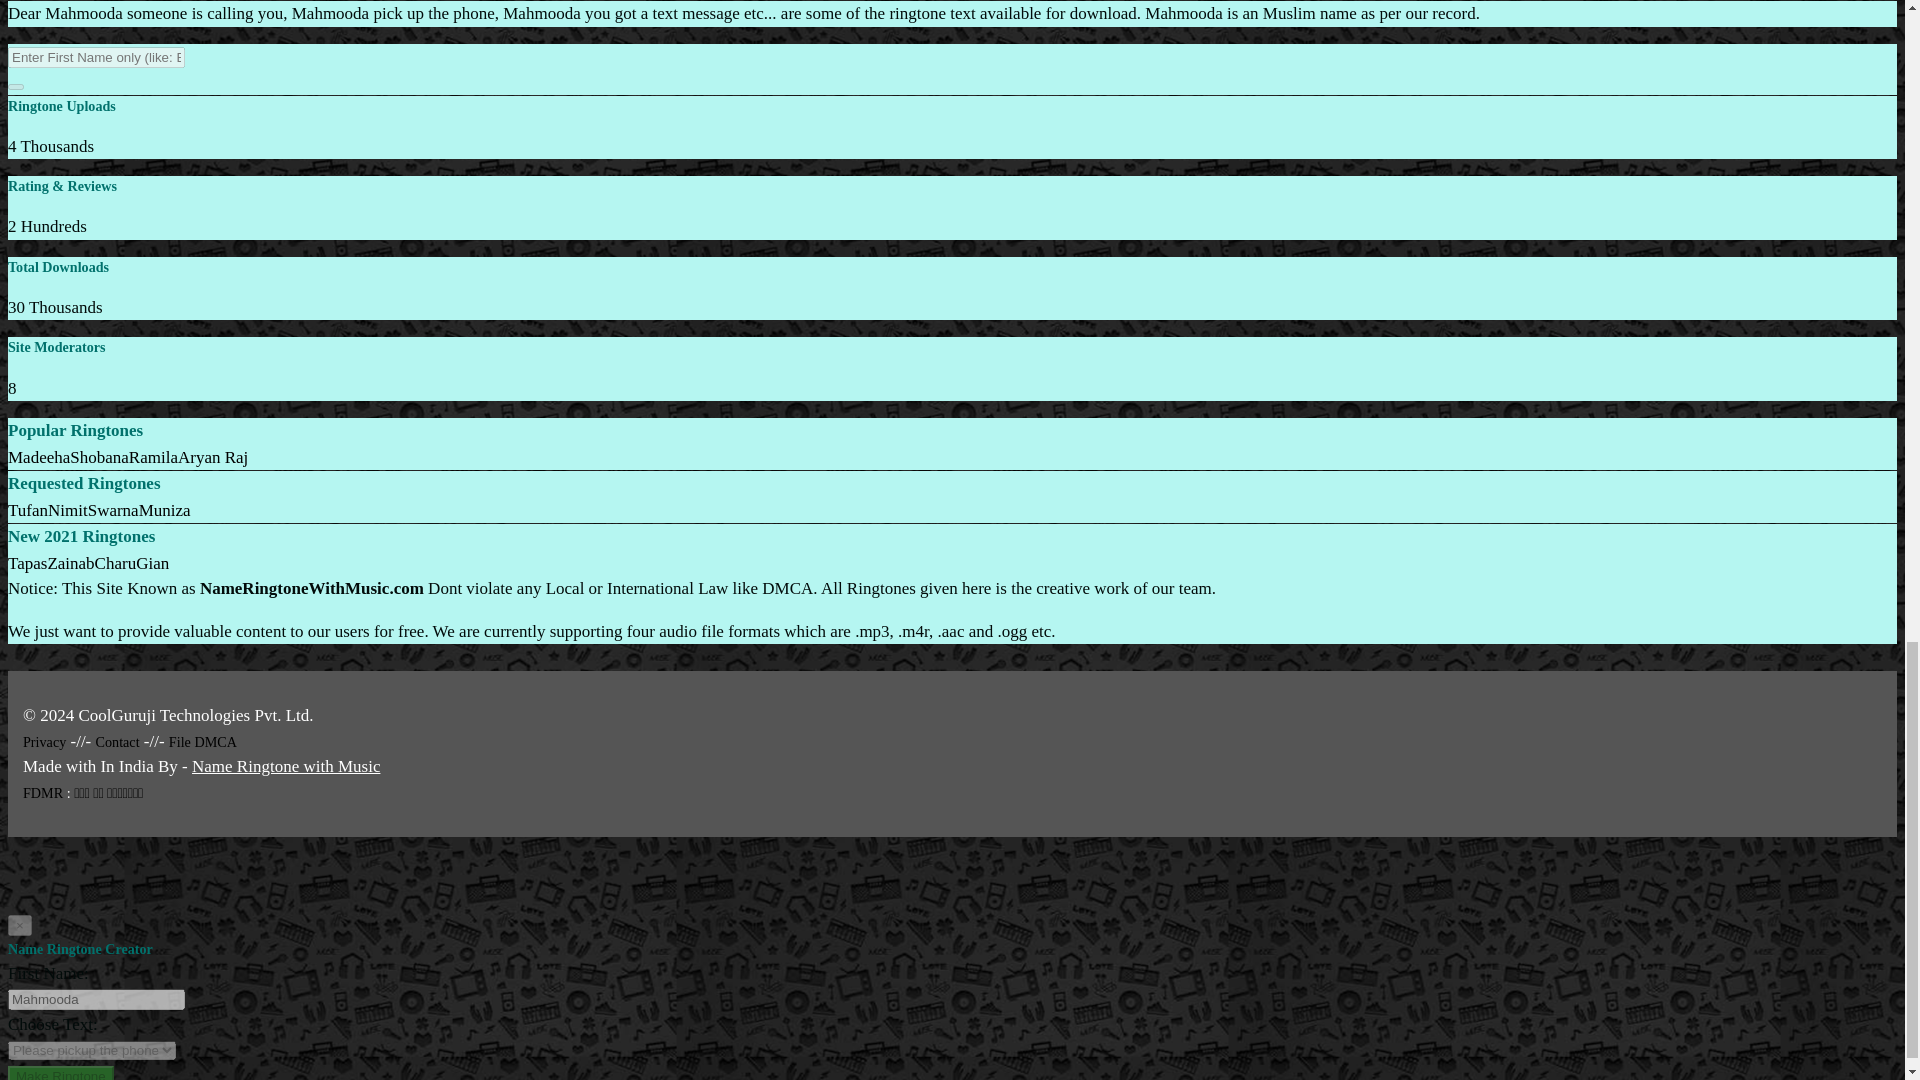 This screenshot has height=1080, width=1920. I want to click on Madeeha, so click(38, 457).